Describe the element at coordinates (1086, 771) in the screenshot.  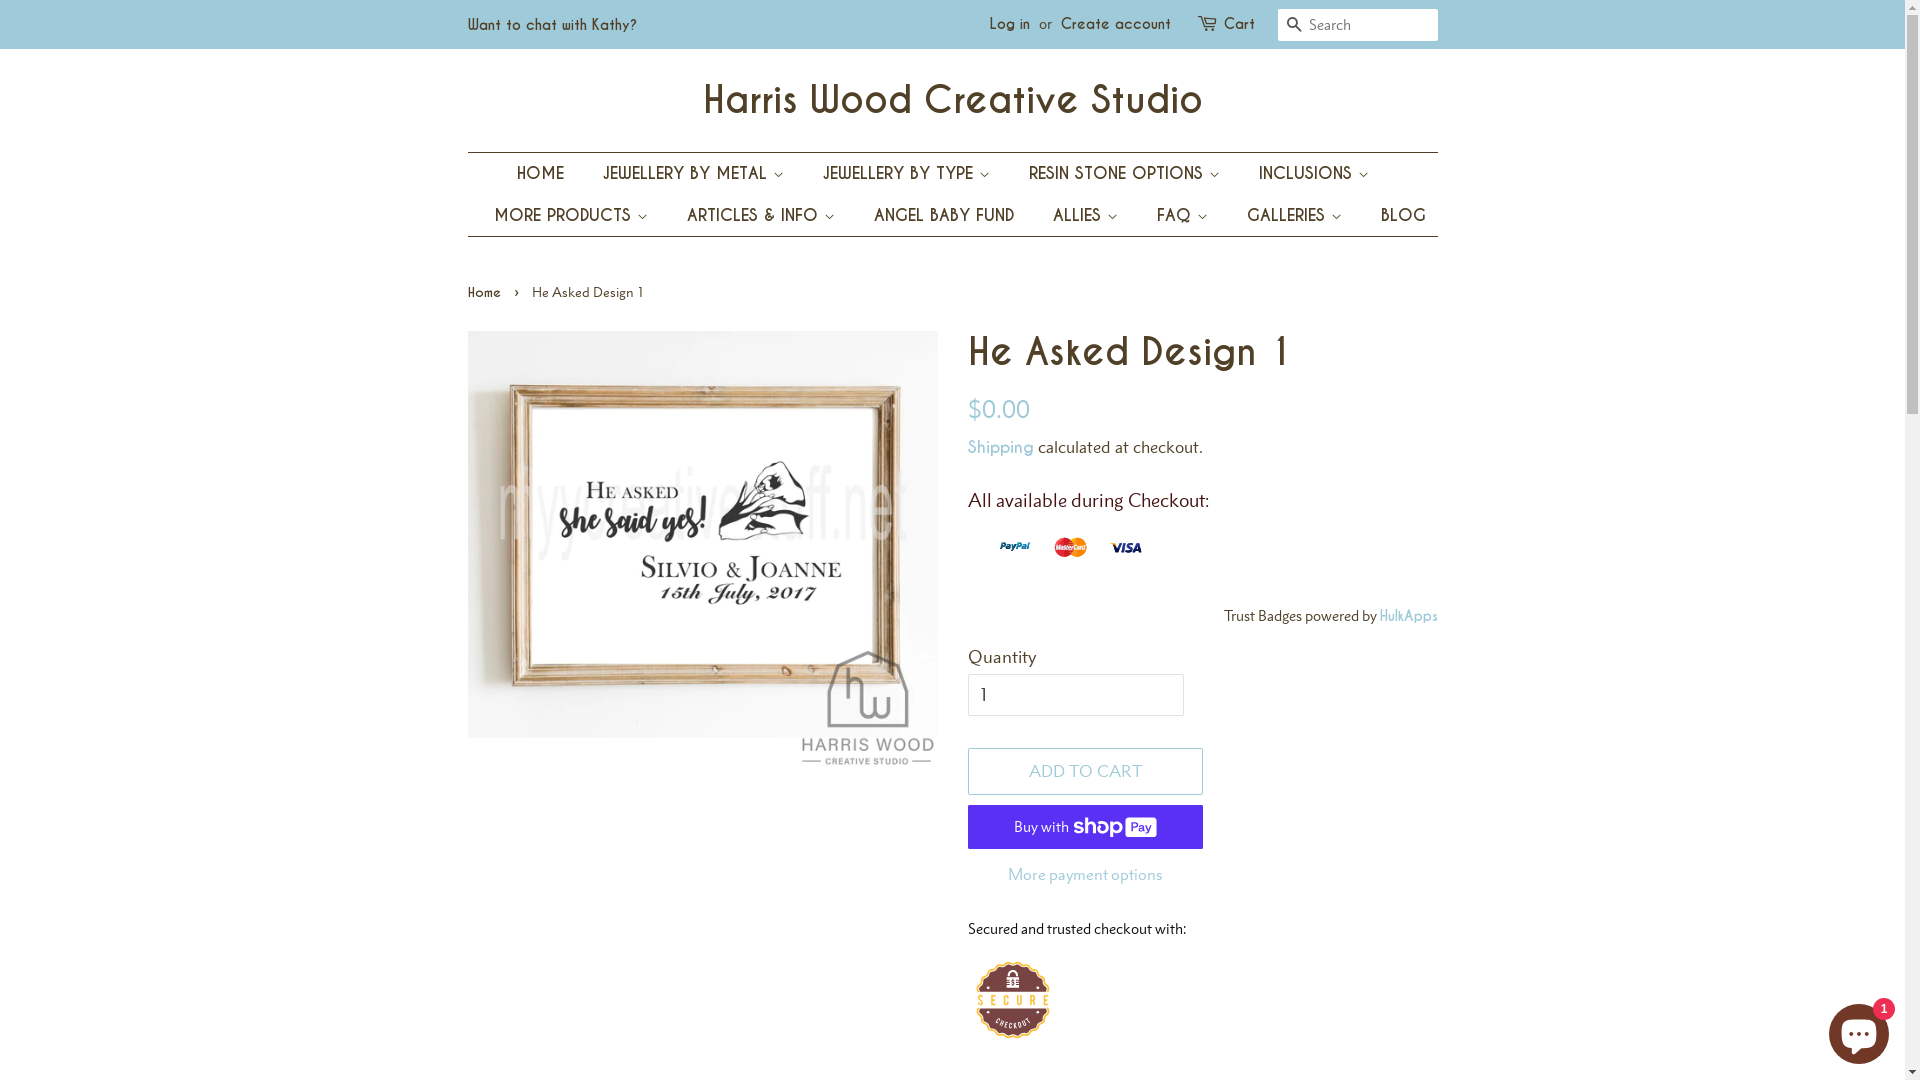
I see `ADD TO CART` at that location.